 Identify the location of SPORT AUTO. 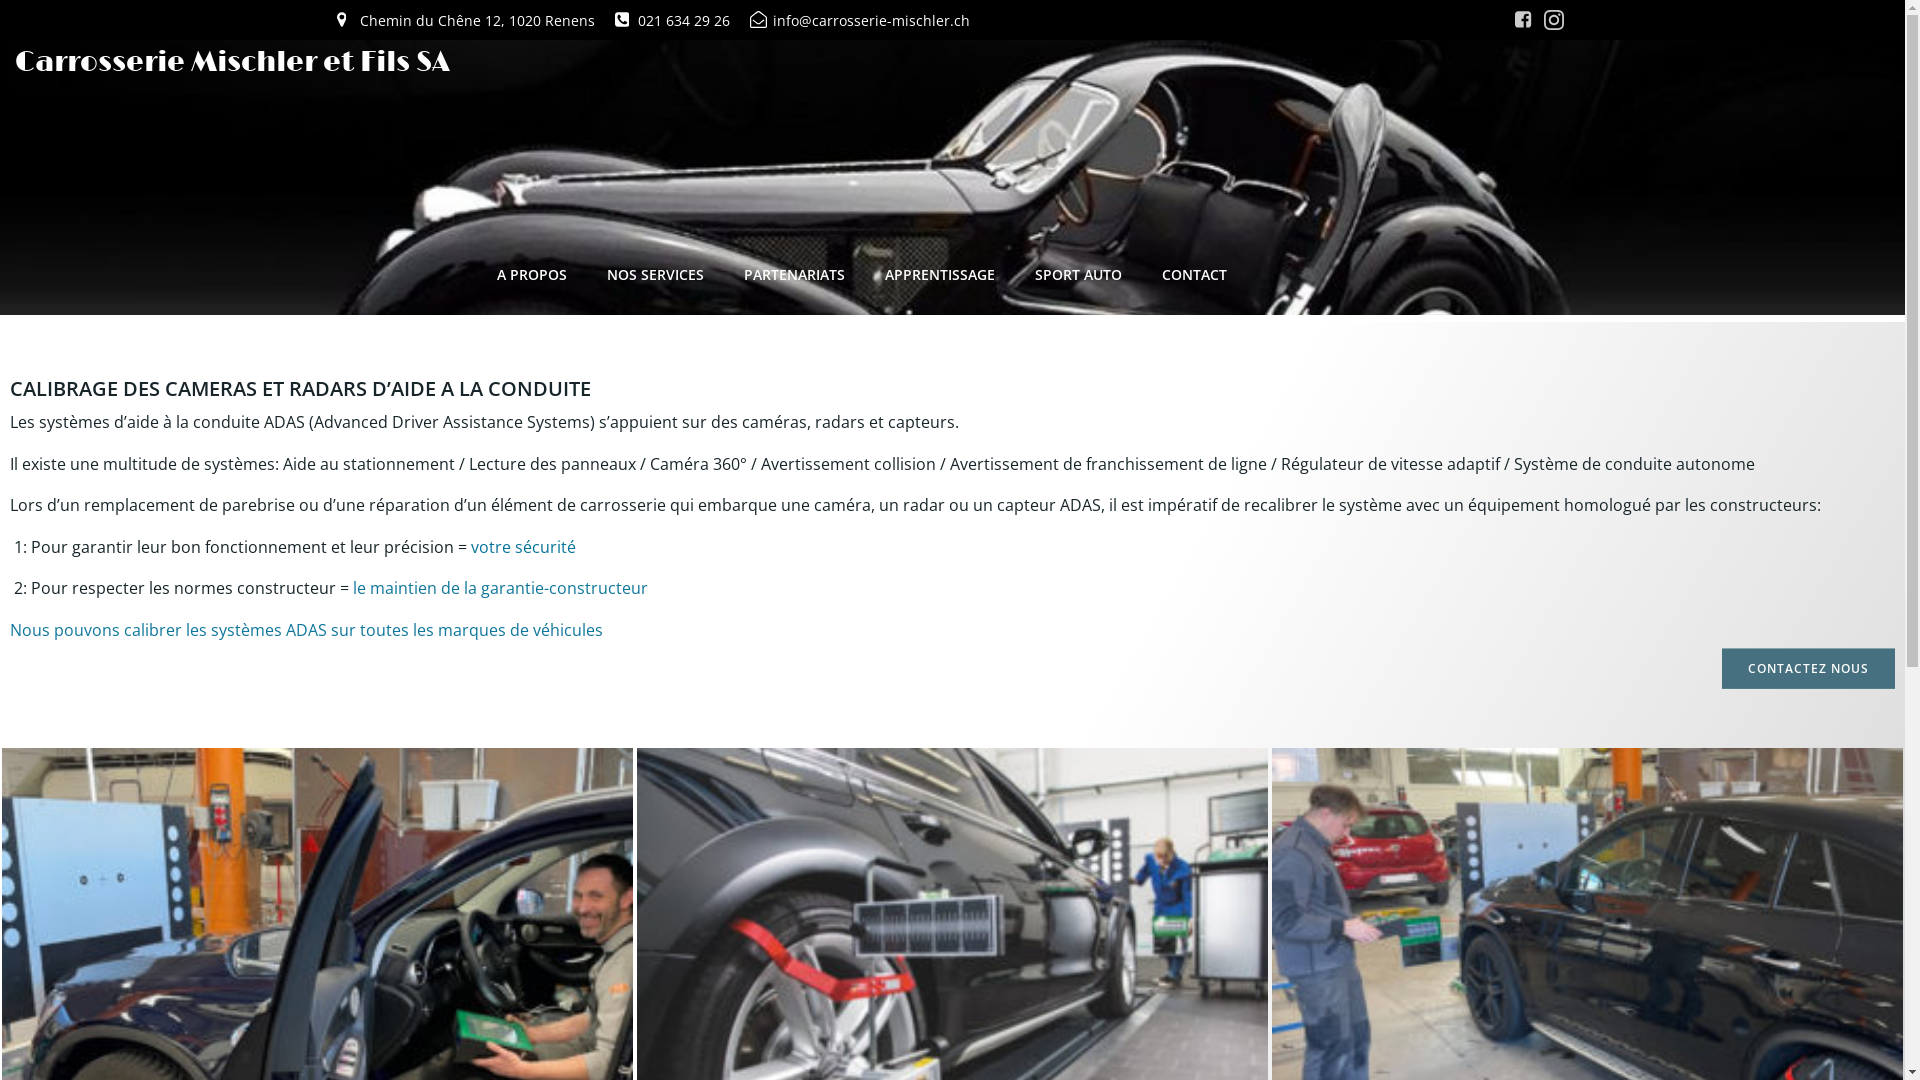
(1078, 274).